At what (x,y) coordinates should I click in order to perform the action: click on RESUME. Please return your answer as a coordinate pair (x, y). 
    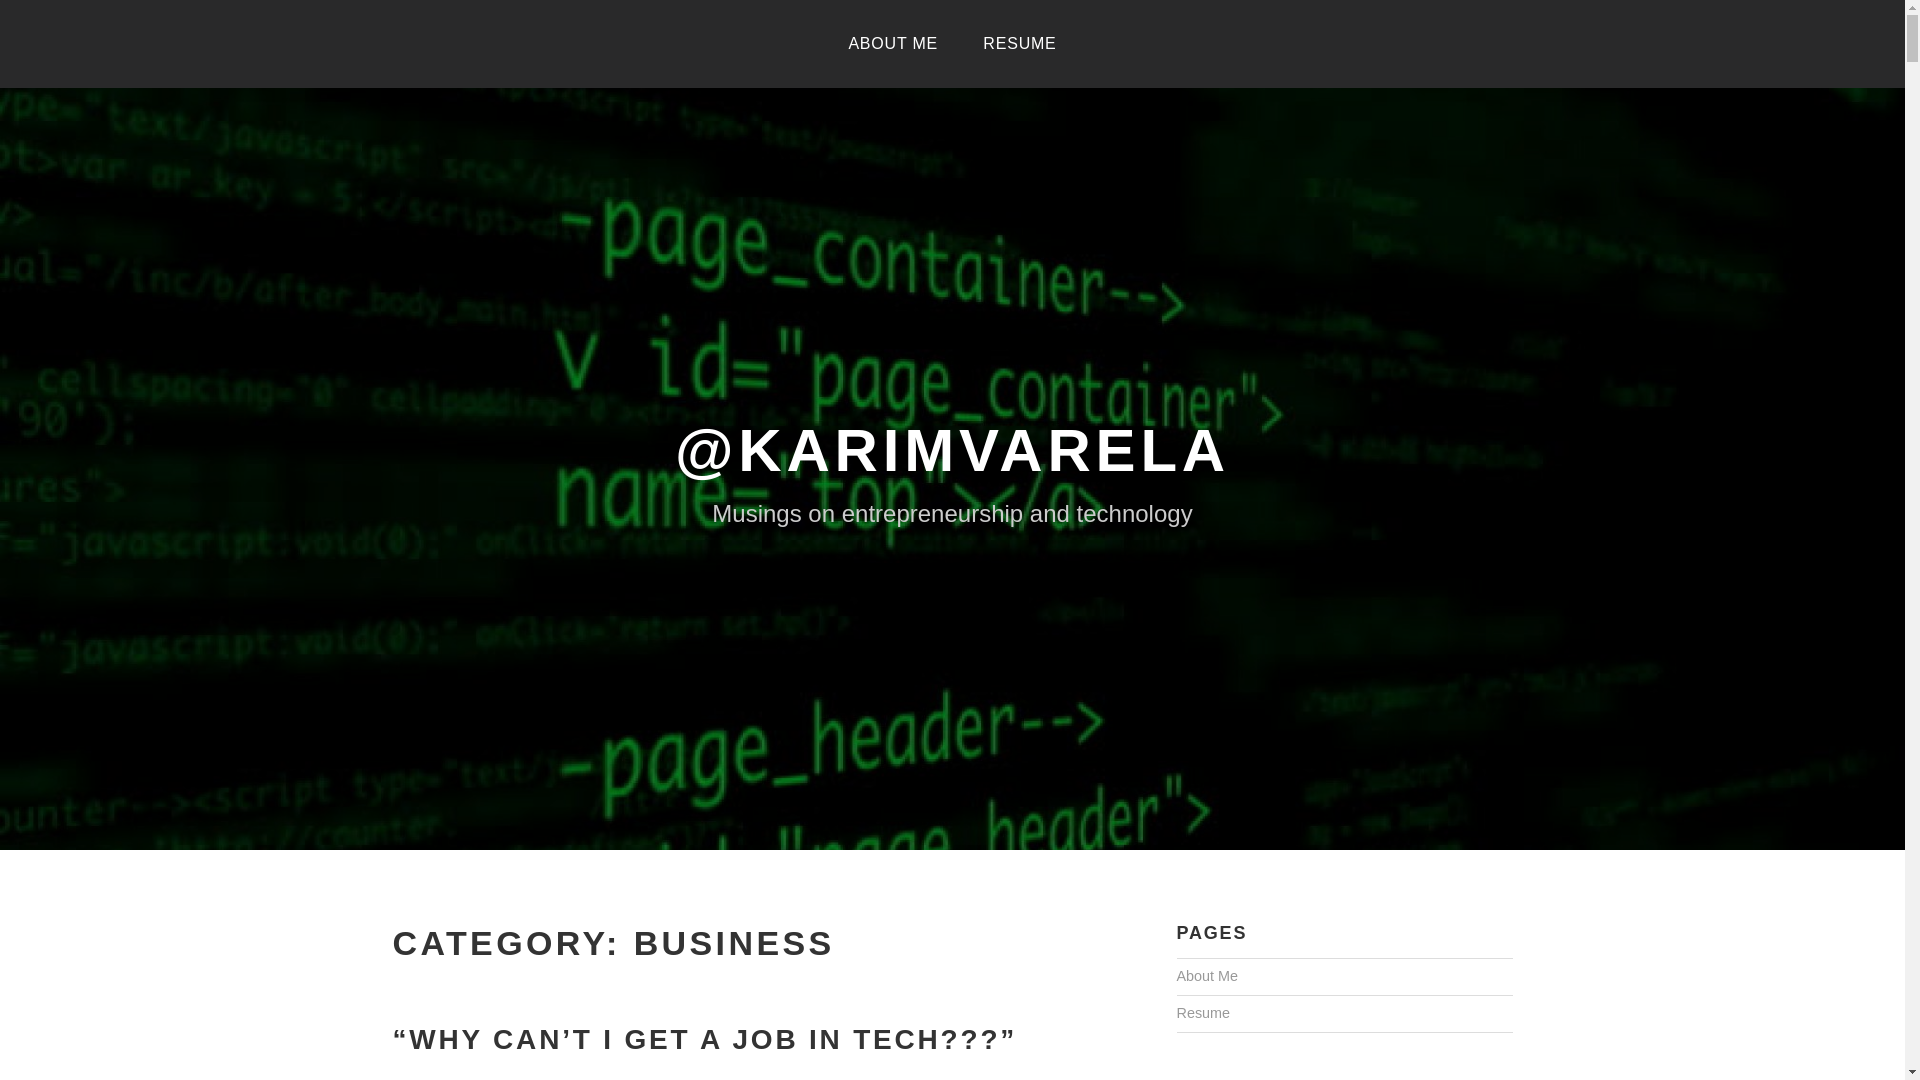
    Looking at the image, I should click on (1019, 44).